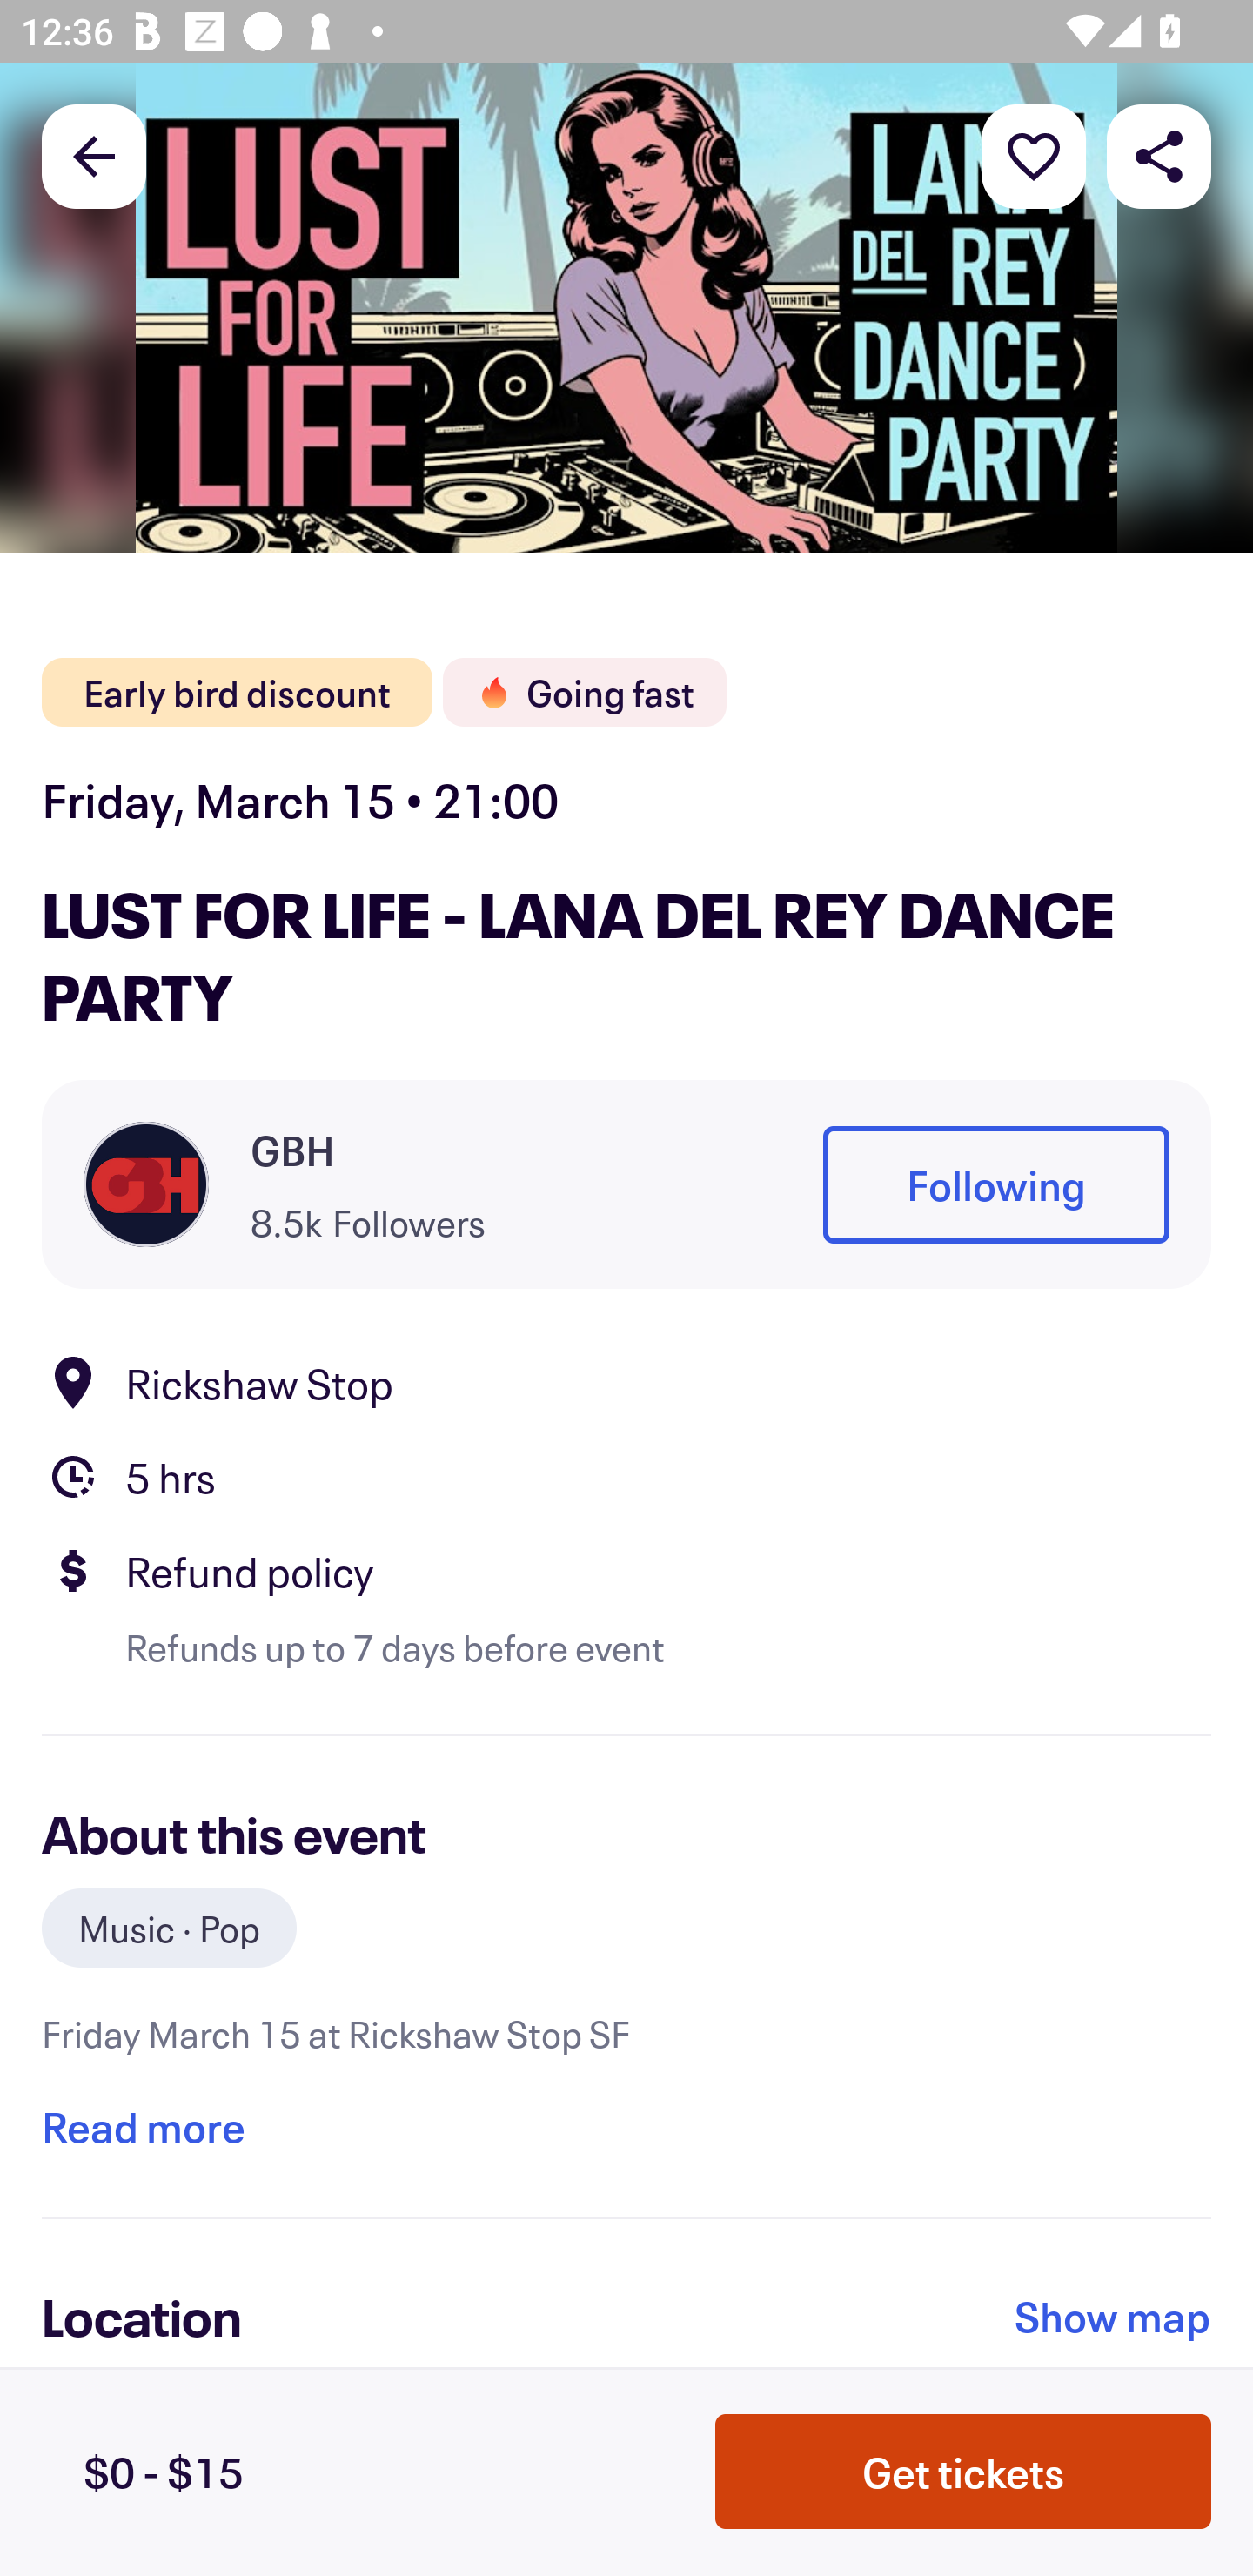  I want to click on Show map, so click(1113, 2317).